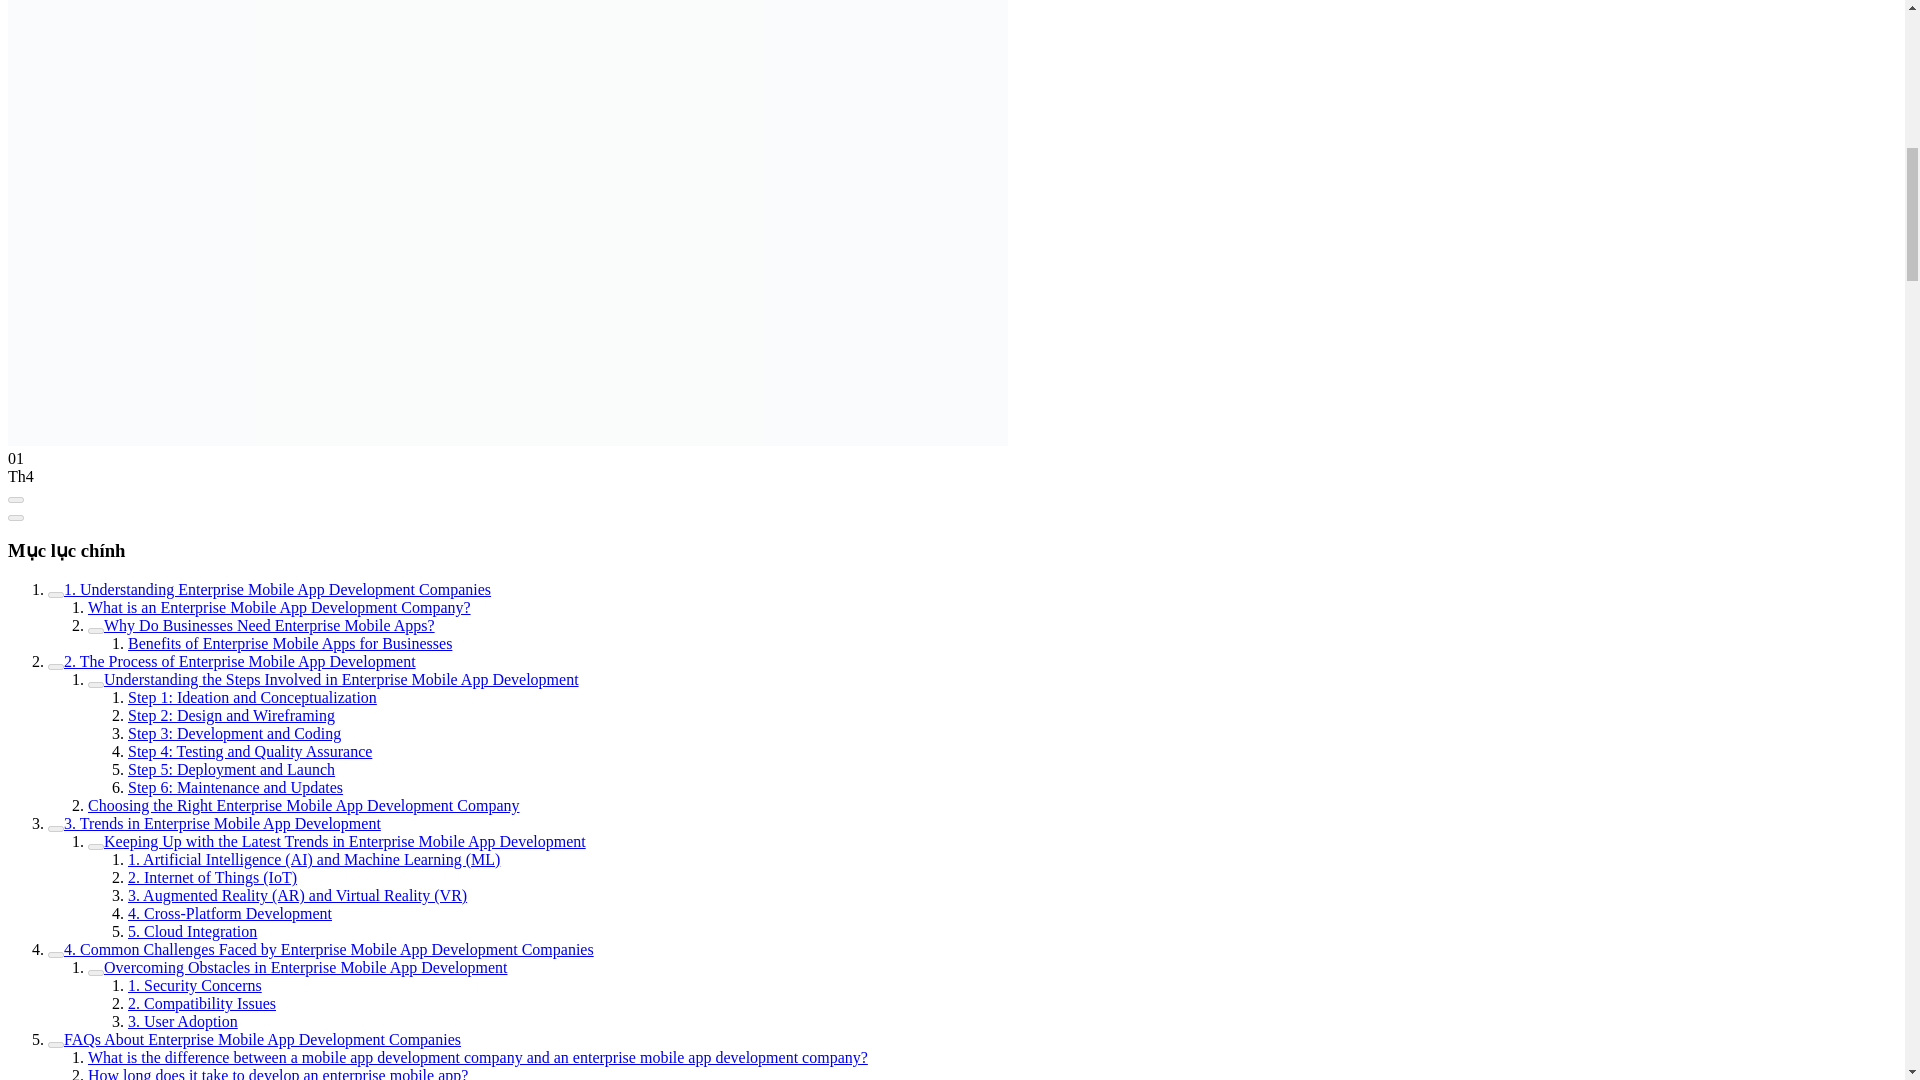 Image resolution: width=1920 pixels, height=1080 pixels. What do you see at coordinates (231, 769) in the screenshot?
I see `Step 5: Deployment and Launch` at bounding box center [231, 769].